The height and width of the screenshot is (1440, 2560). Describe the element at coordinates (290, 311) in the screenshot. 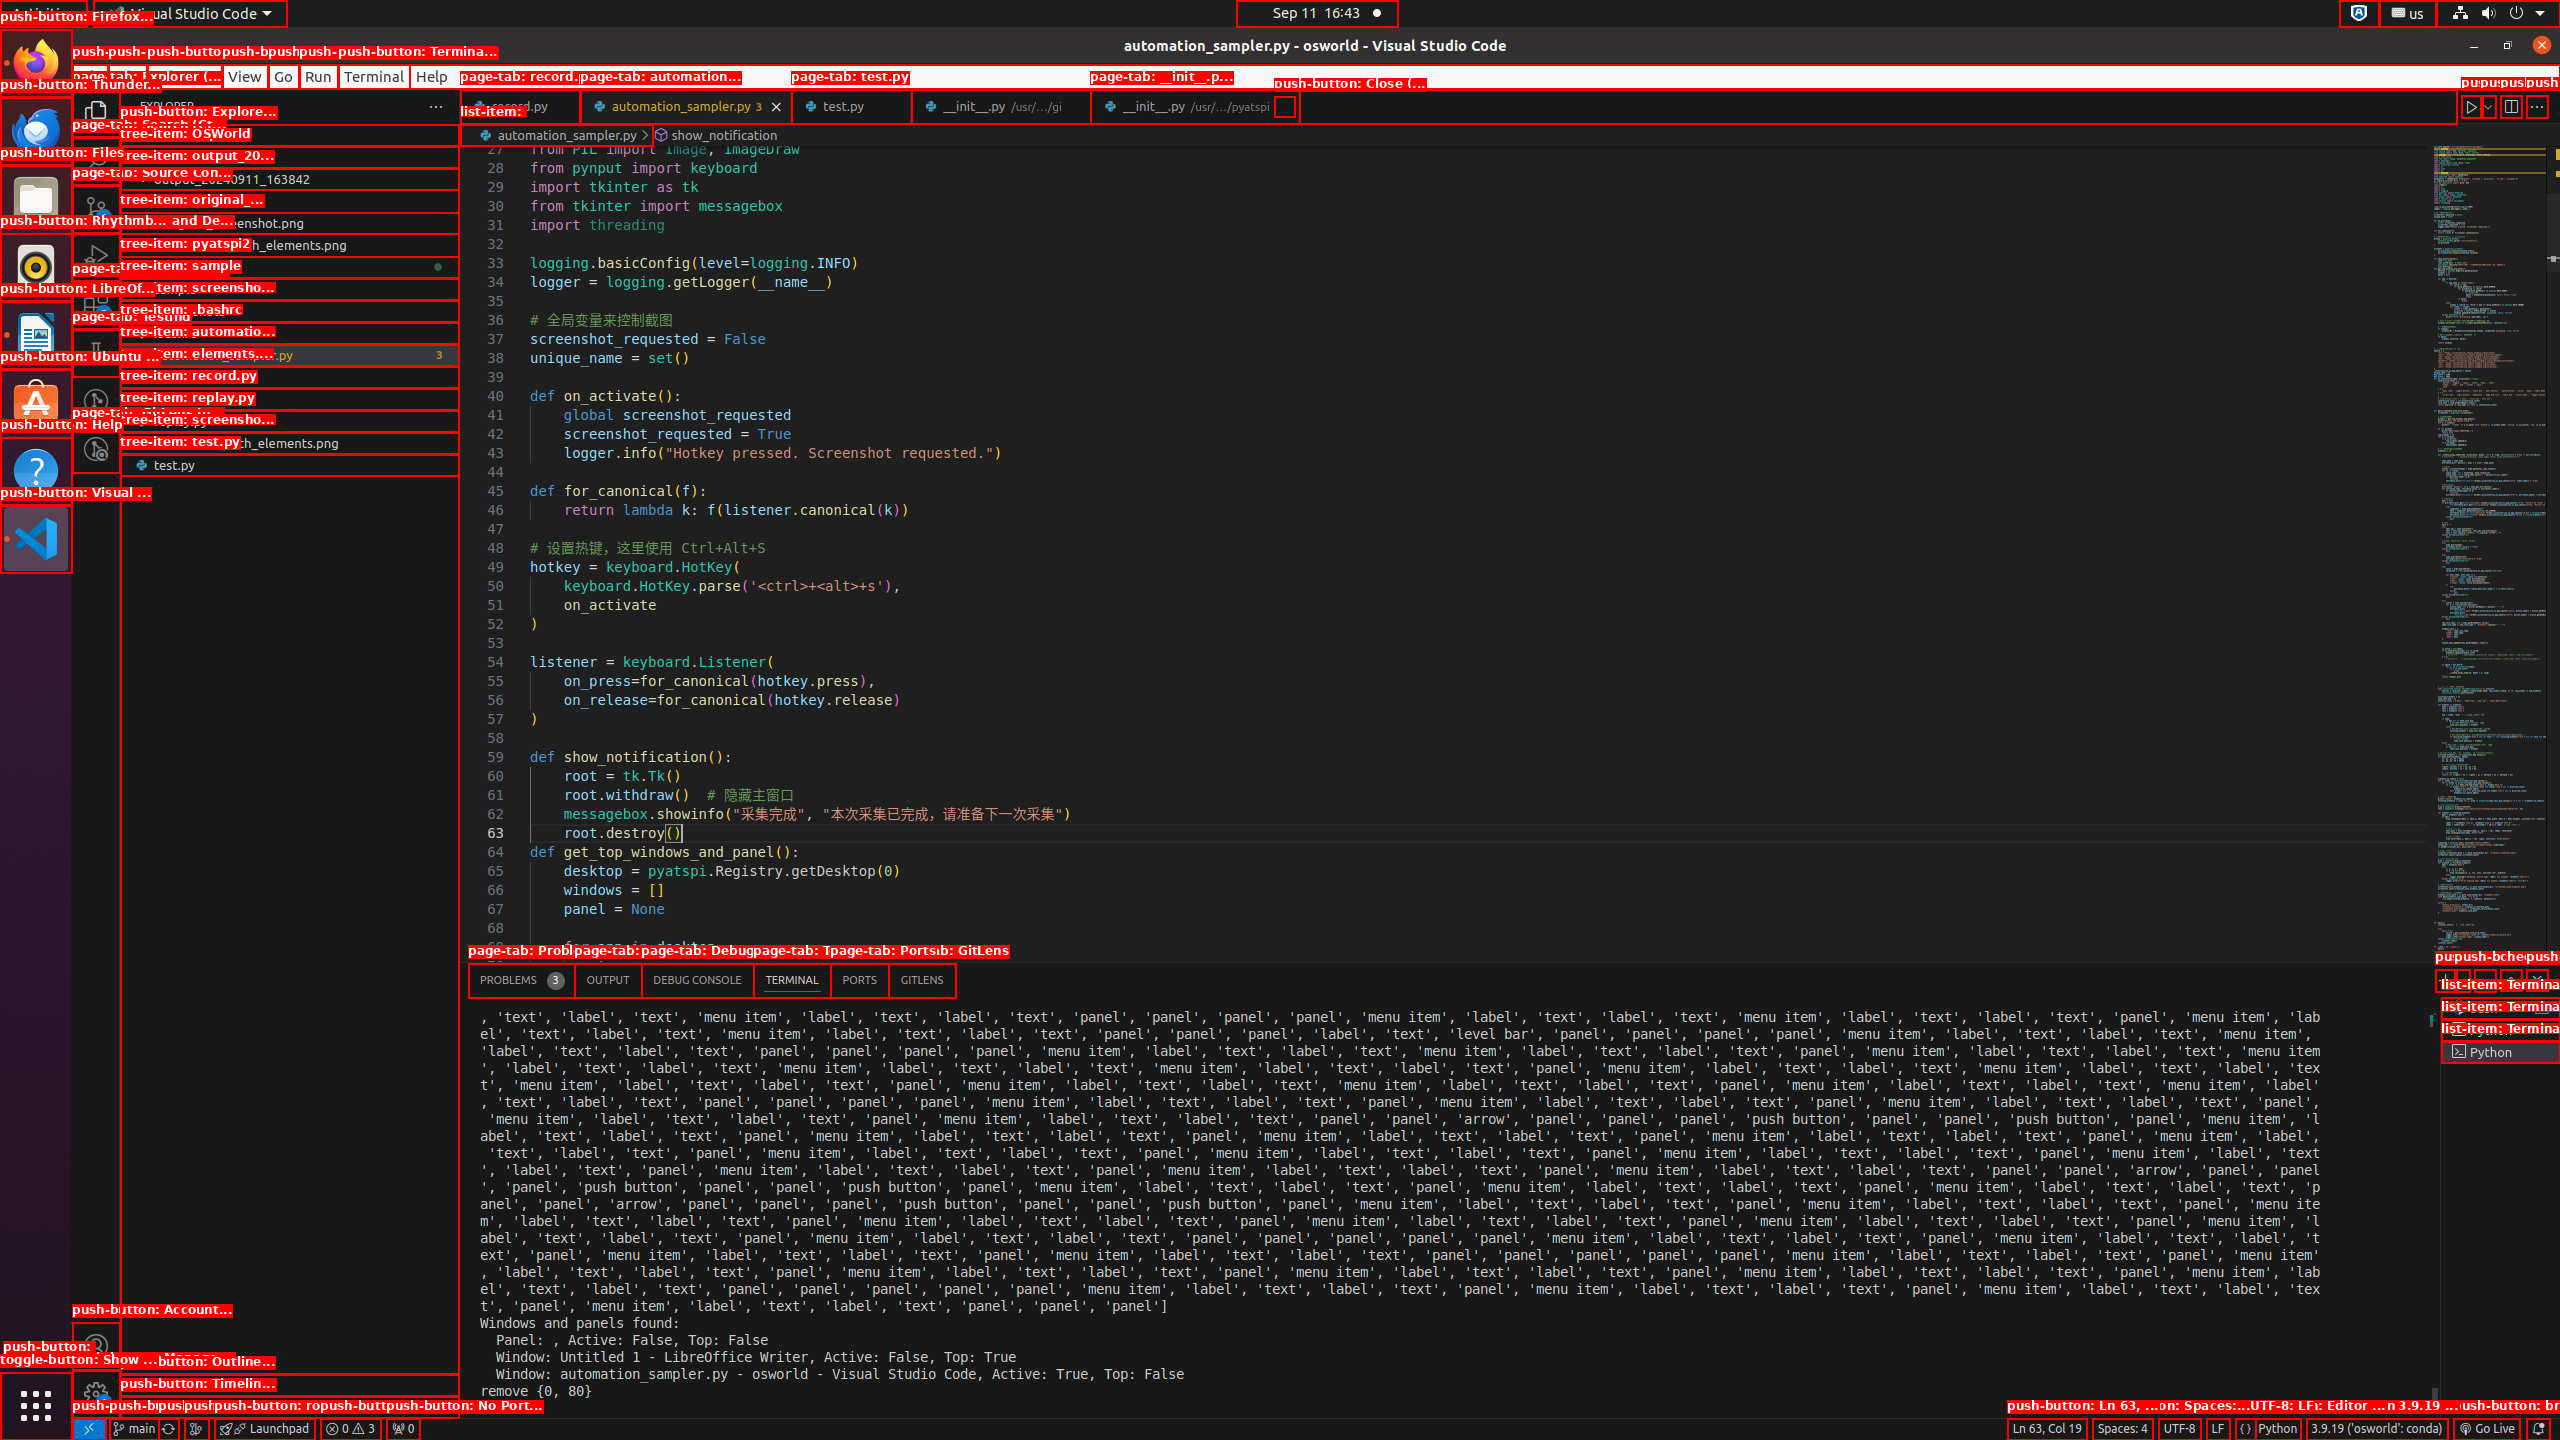

I see `screenshots` at that location.